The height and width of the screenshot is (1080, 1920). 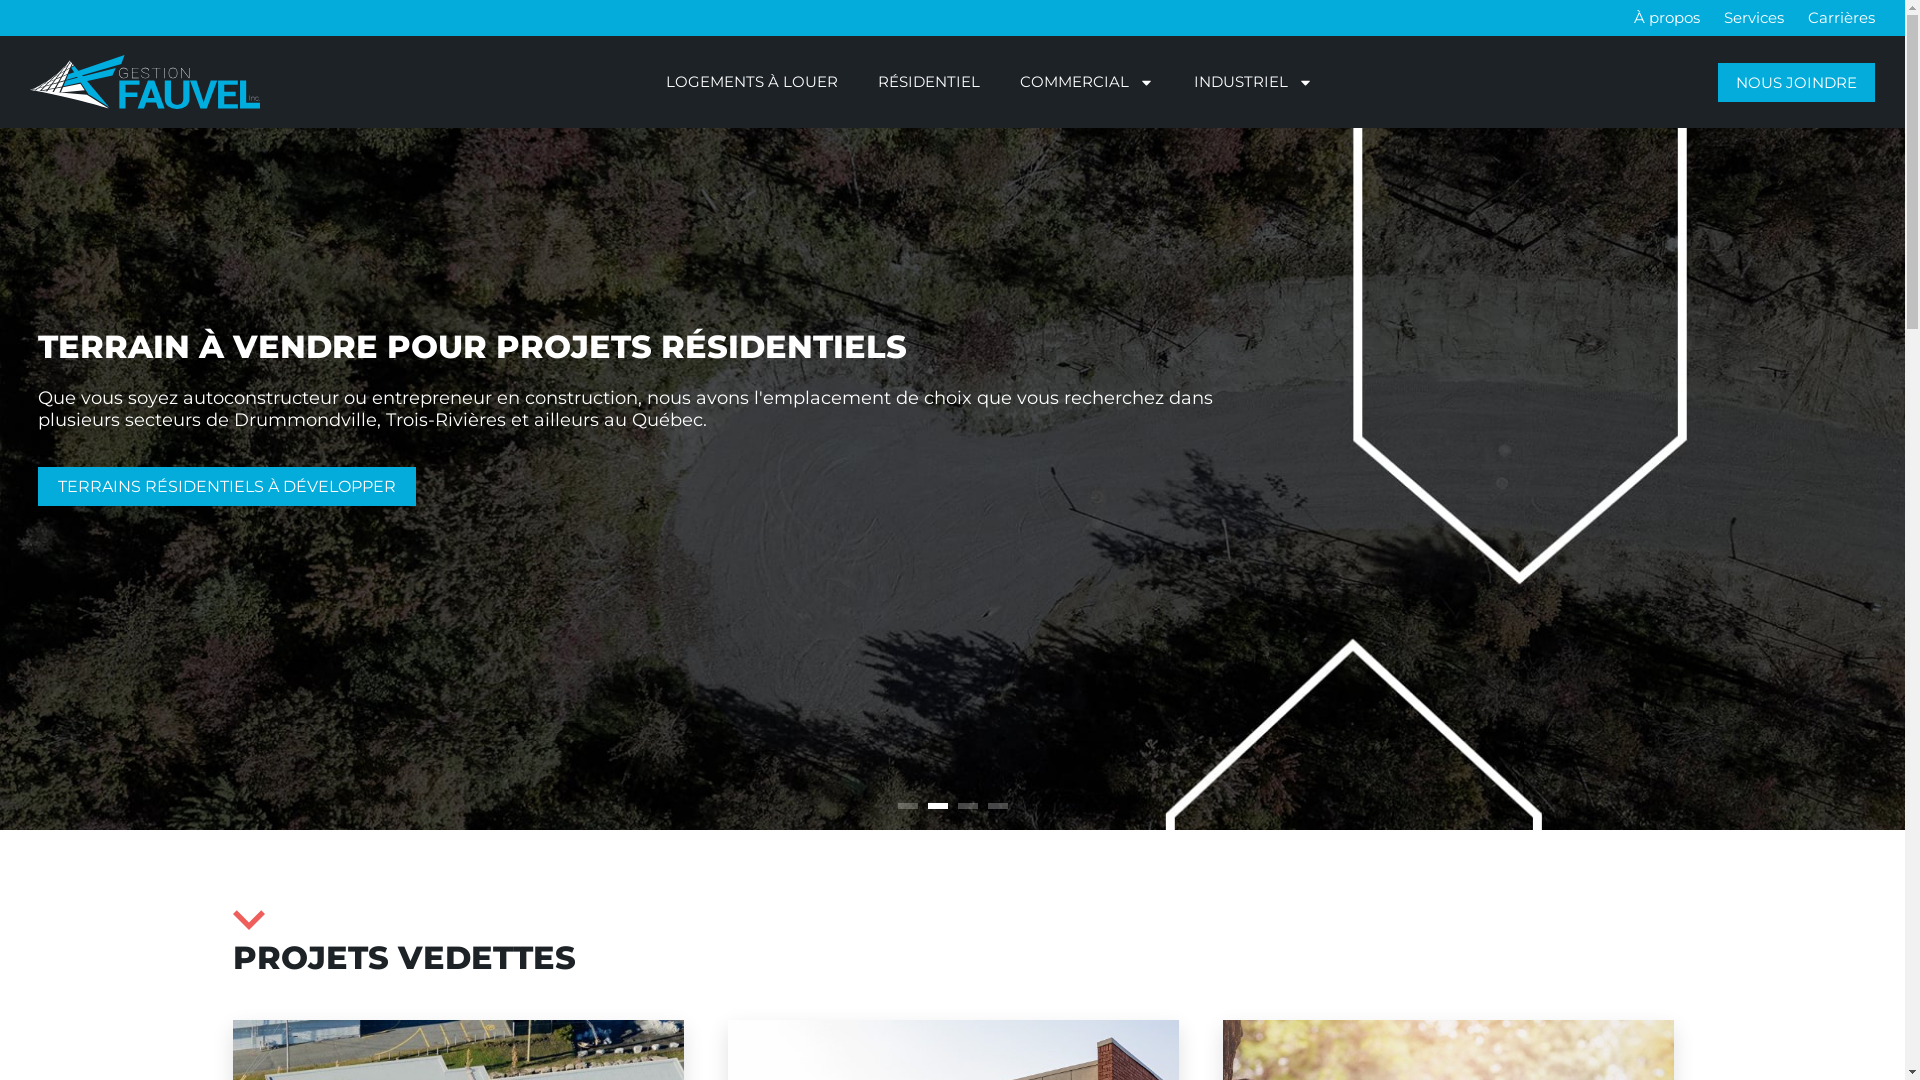 What do you see at coordinates (938, 806) in the screenshot?
I see `2` at bounding box center [938, 806].